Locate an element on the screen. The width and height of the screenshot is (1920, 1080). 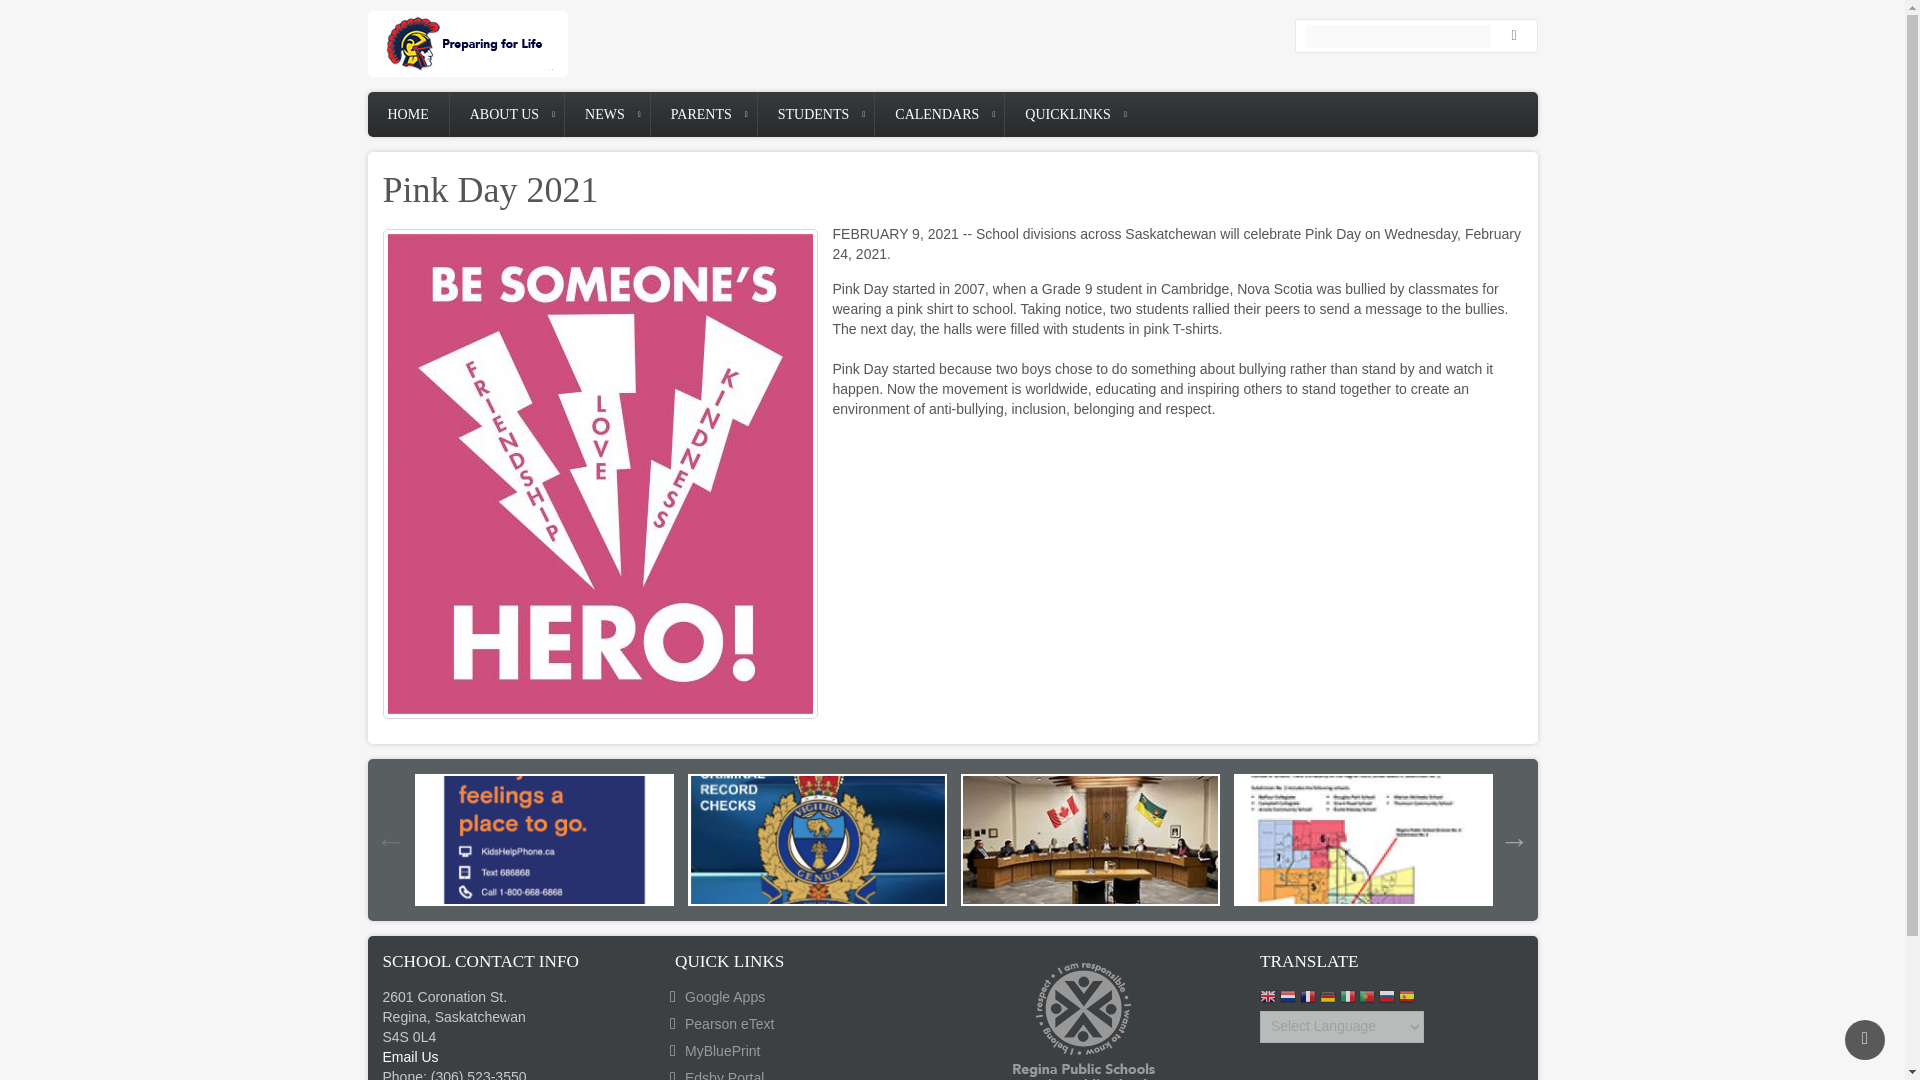
ABOUT US is located at coordinates (506, 114).